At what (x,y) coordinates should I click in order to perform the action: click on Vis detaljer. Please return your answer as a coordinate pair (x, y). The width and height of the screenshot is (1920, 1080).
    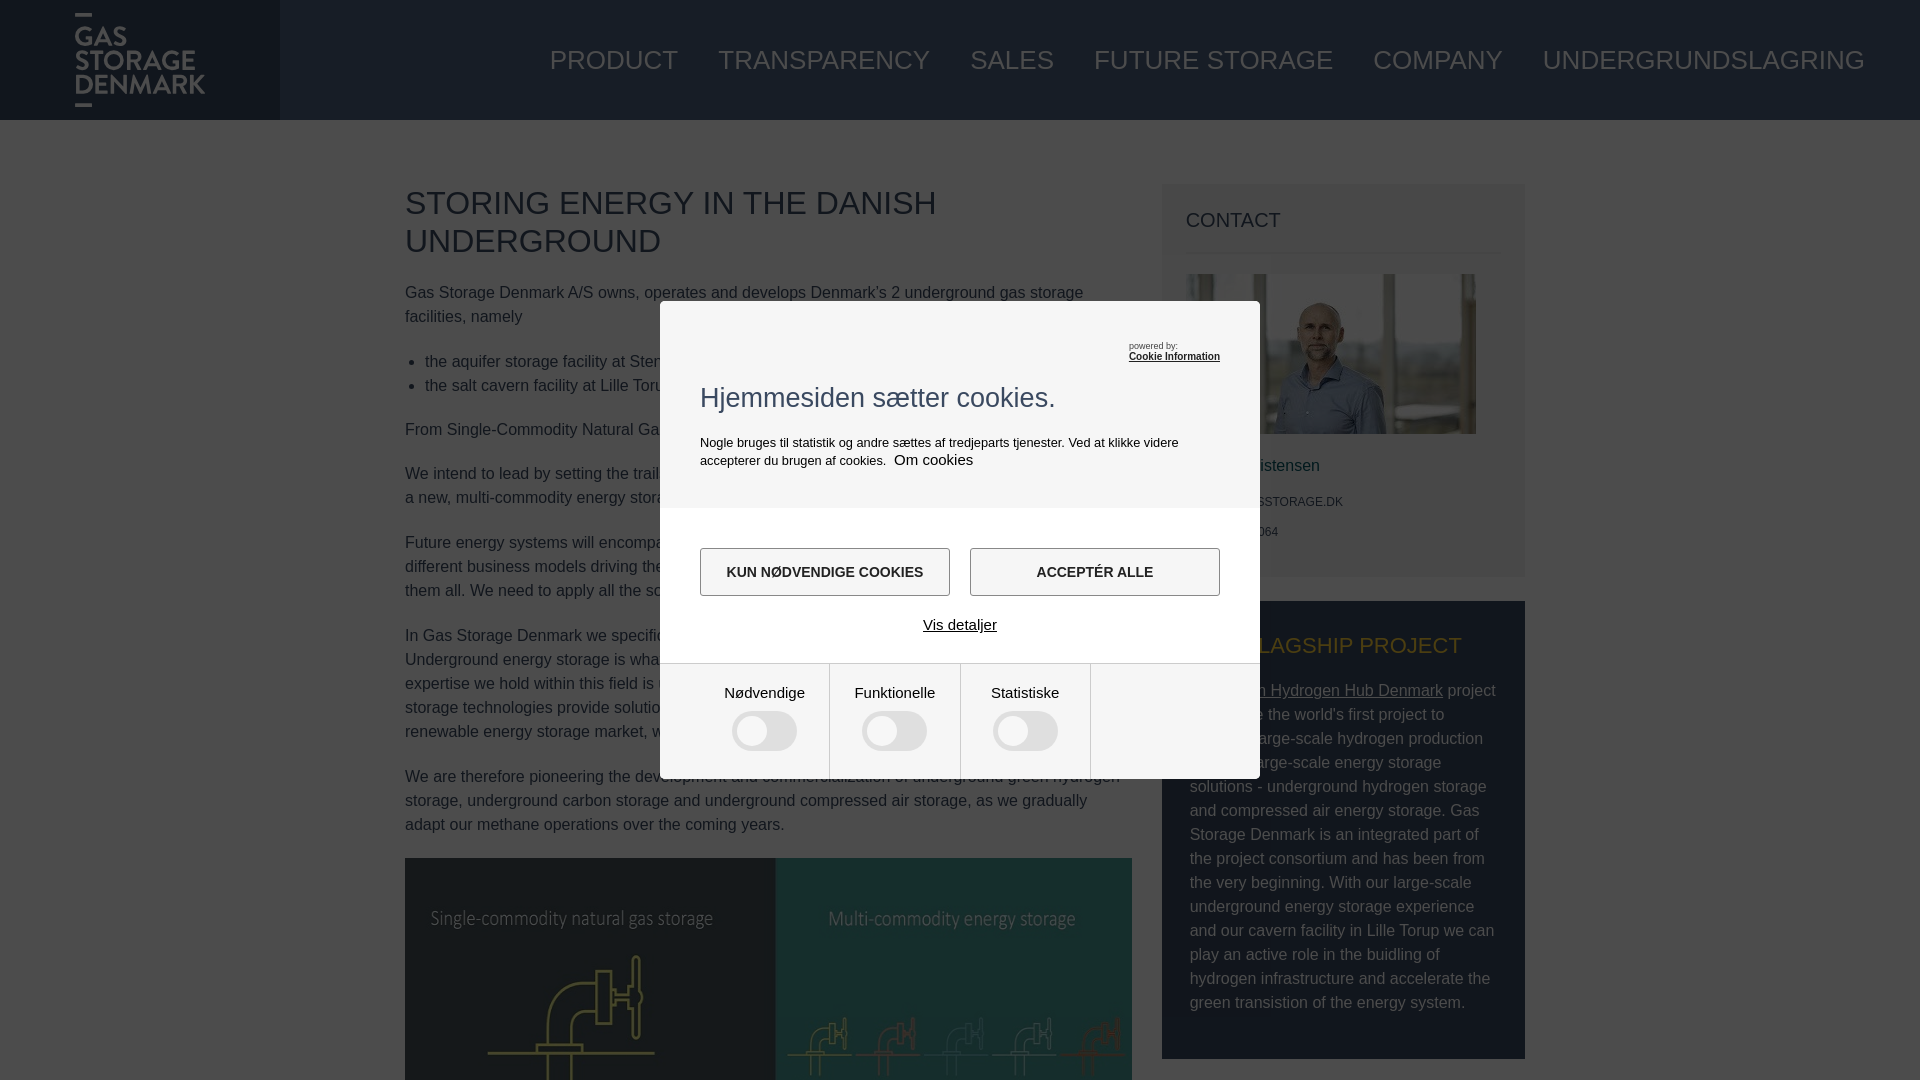
    Looking at the image, I should click on (960, 624).